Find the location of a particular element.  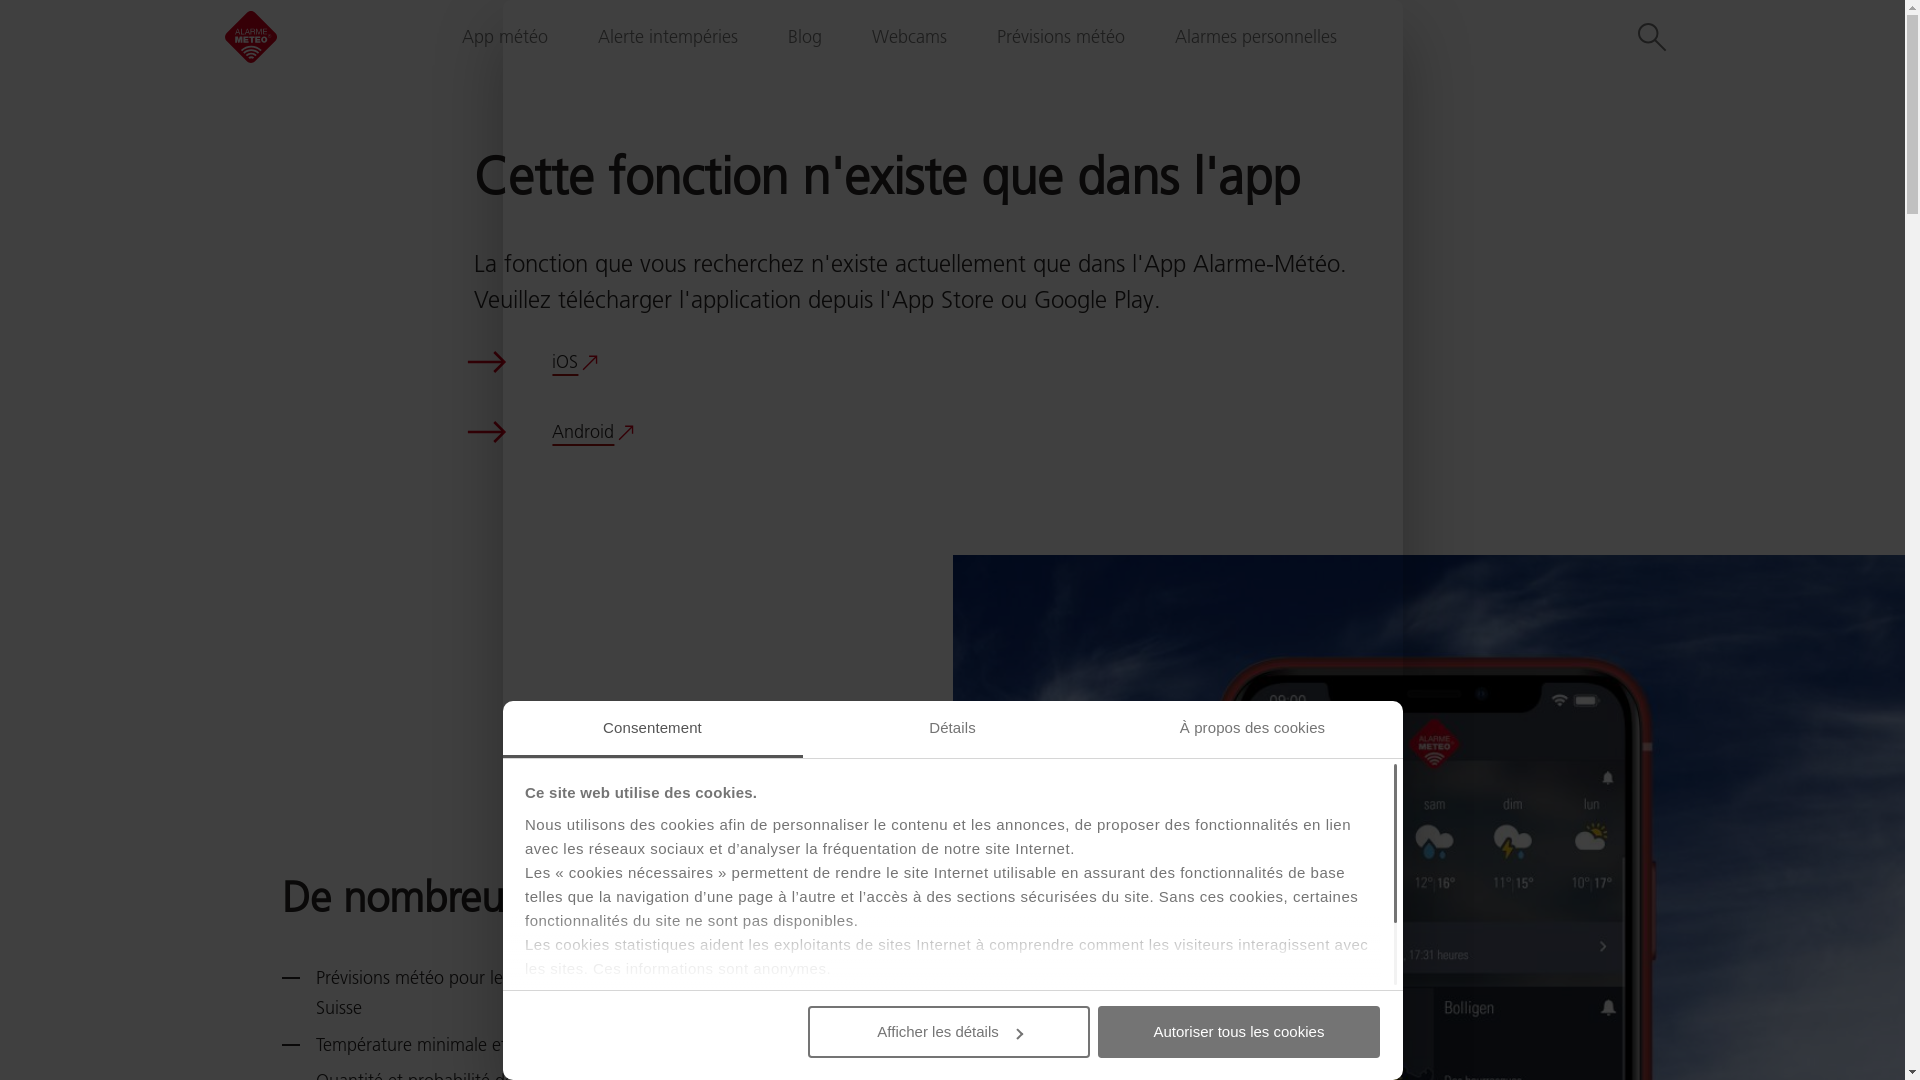

Blog is located at coordinates (805, 37).